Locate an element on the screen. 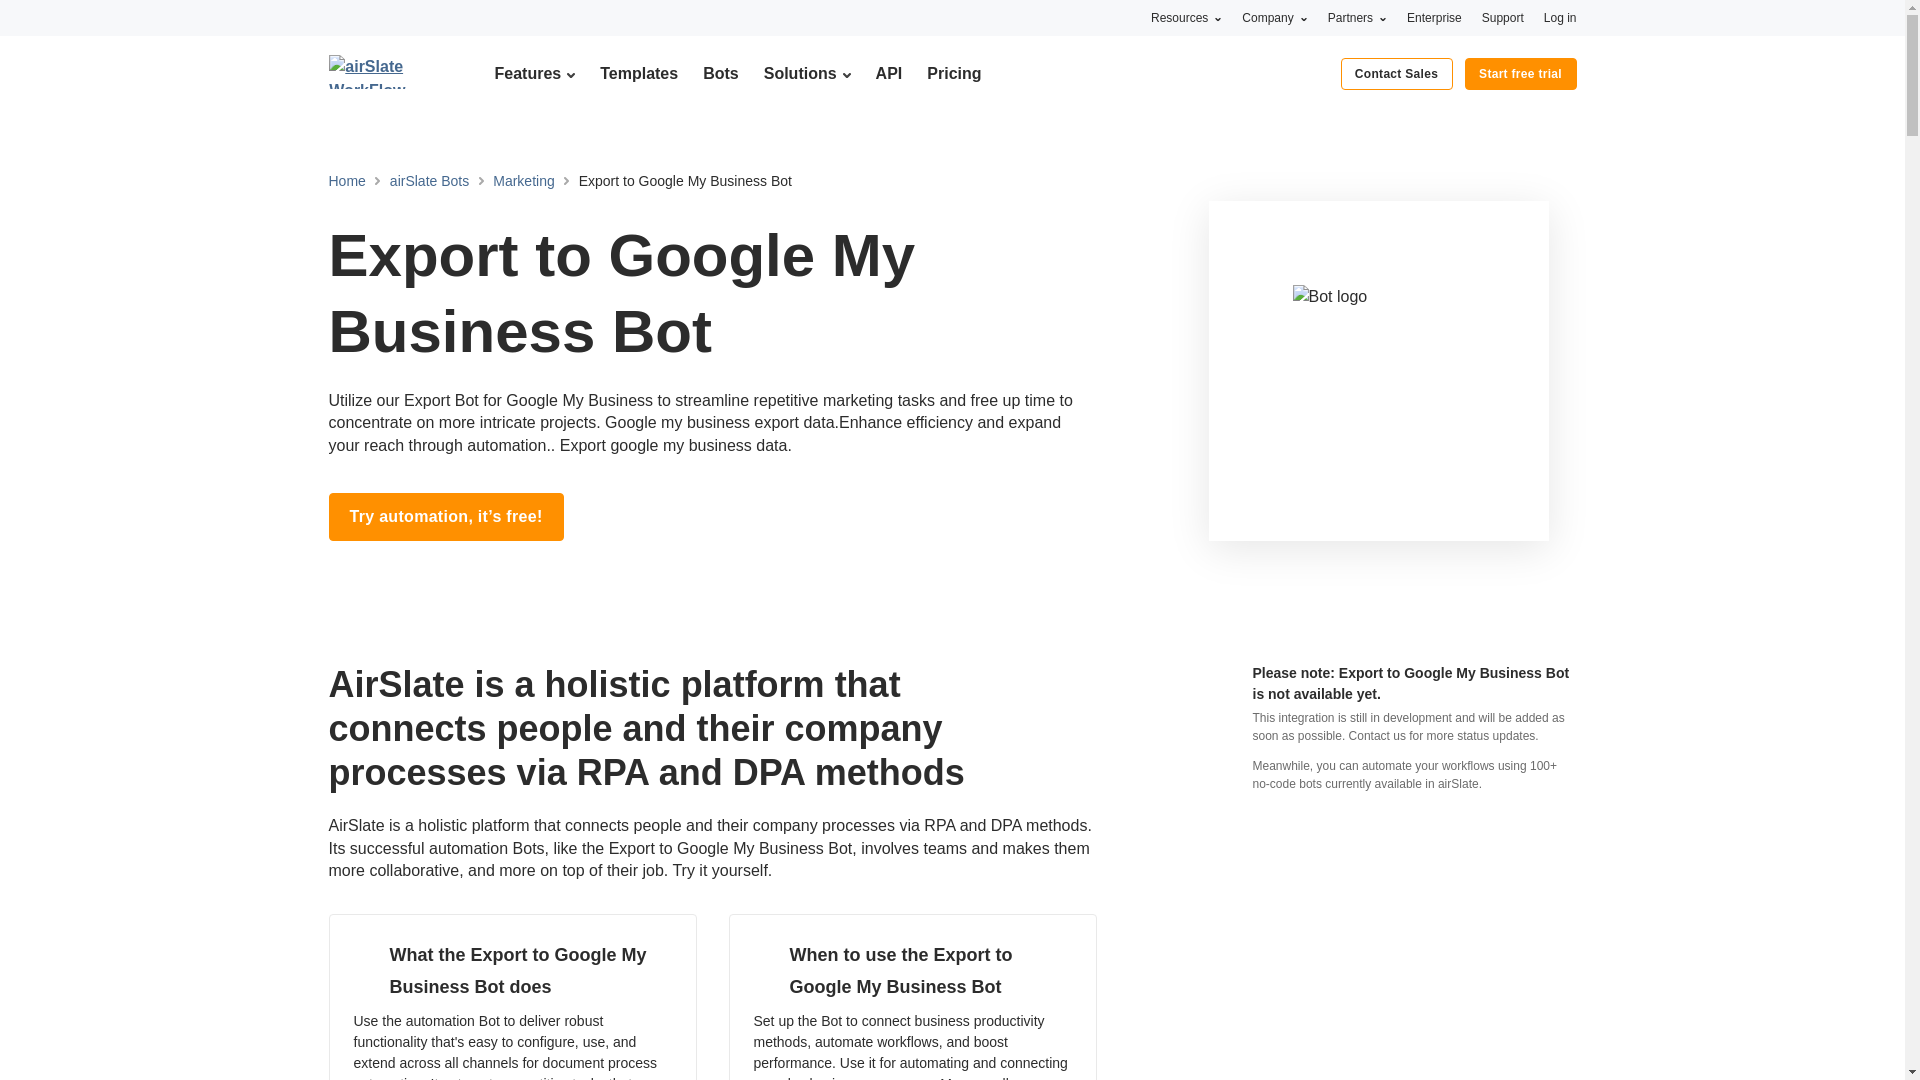 Image resolution: width=1920 pixels, height=1080 pixels. Enterprise is located at coordinates (1434, 17).